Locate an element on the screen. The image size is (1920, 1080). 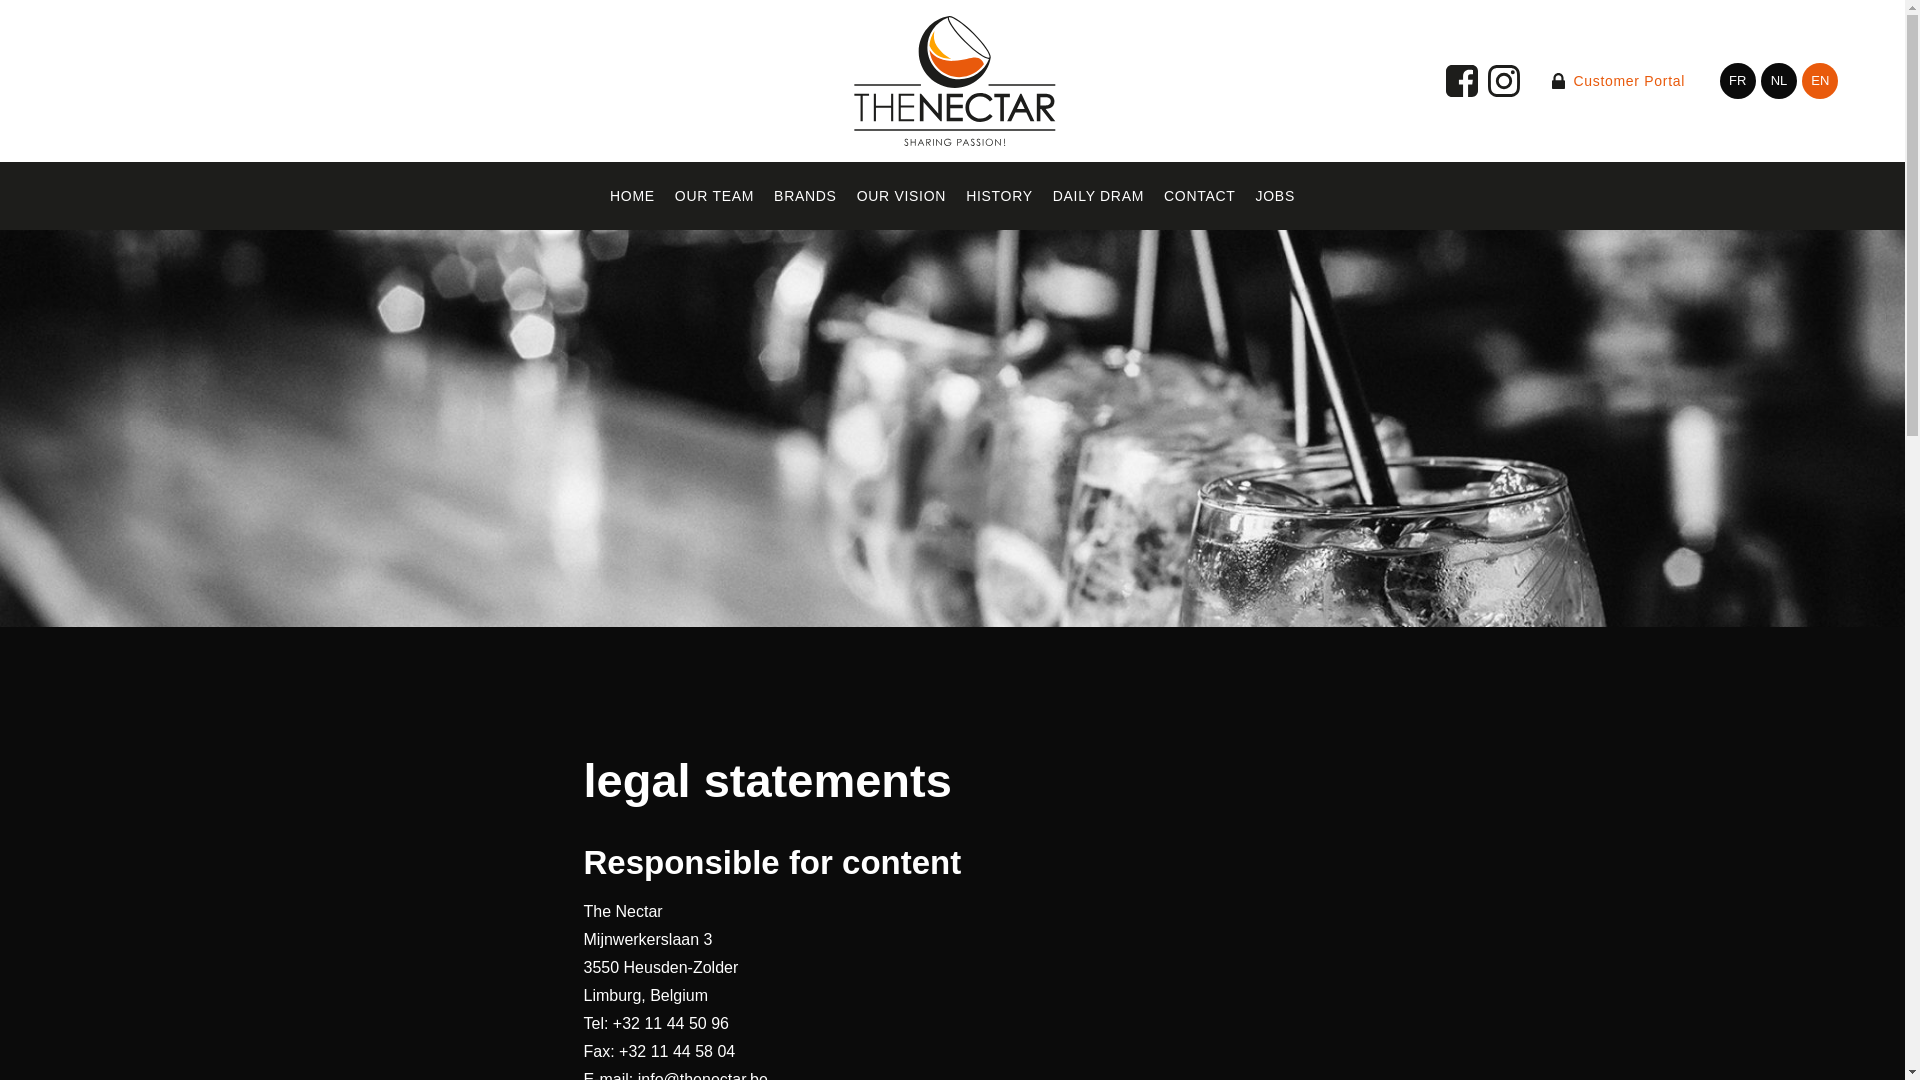
FR is located at coordinates (1738, 80).